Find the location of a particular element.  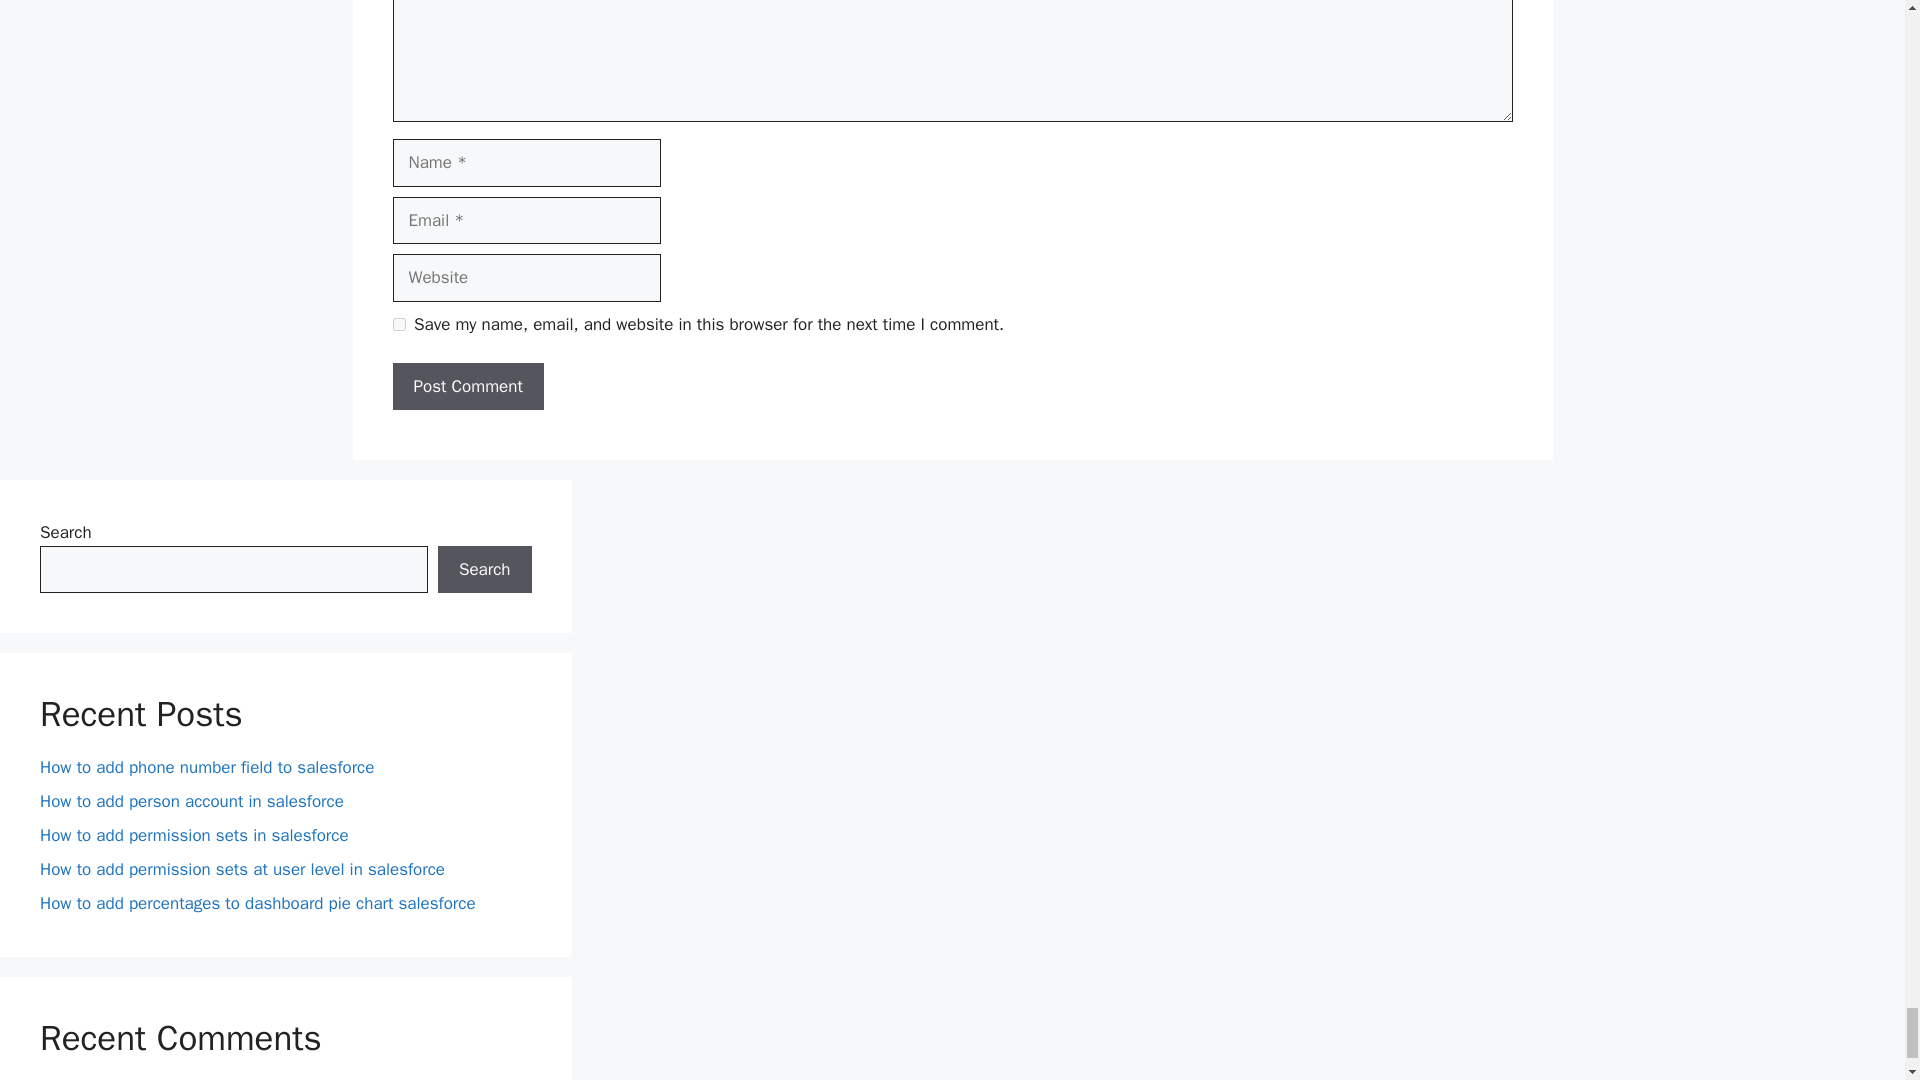

yes is located at coordinates (398, 324).